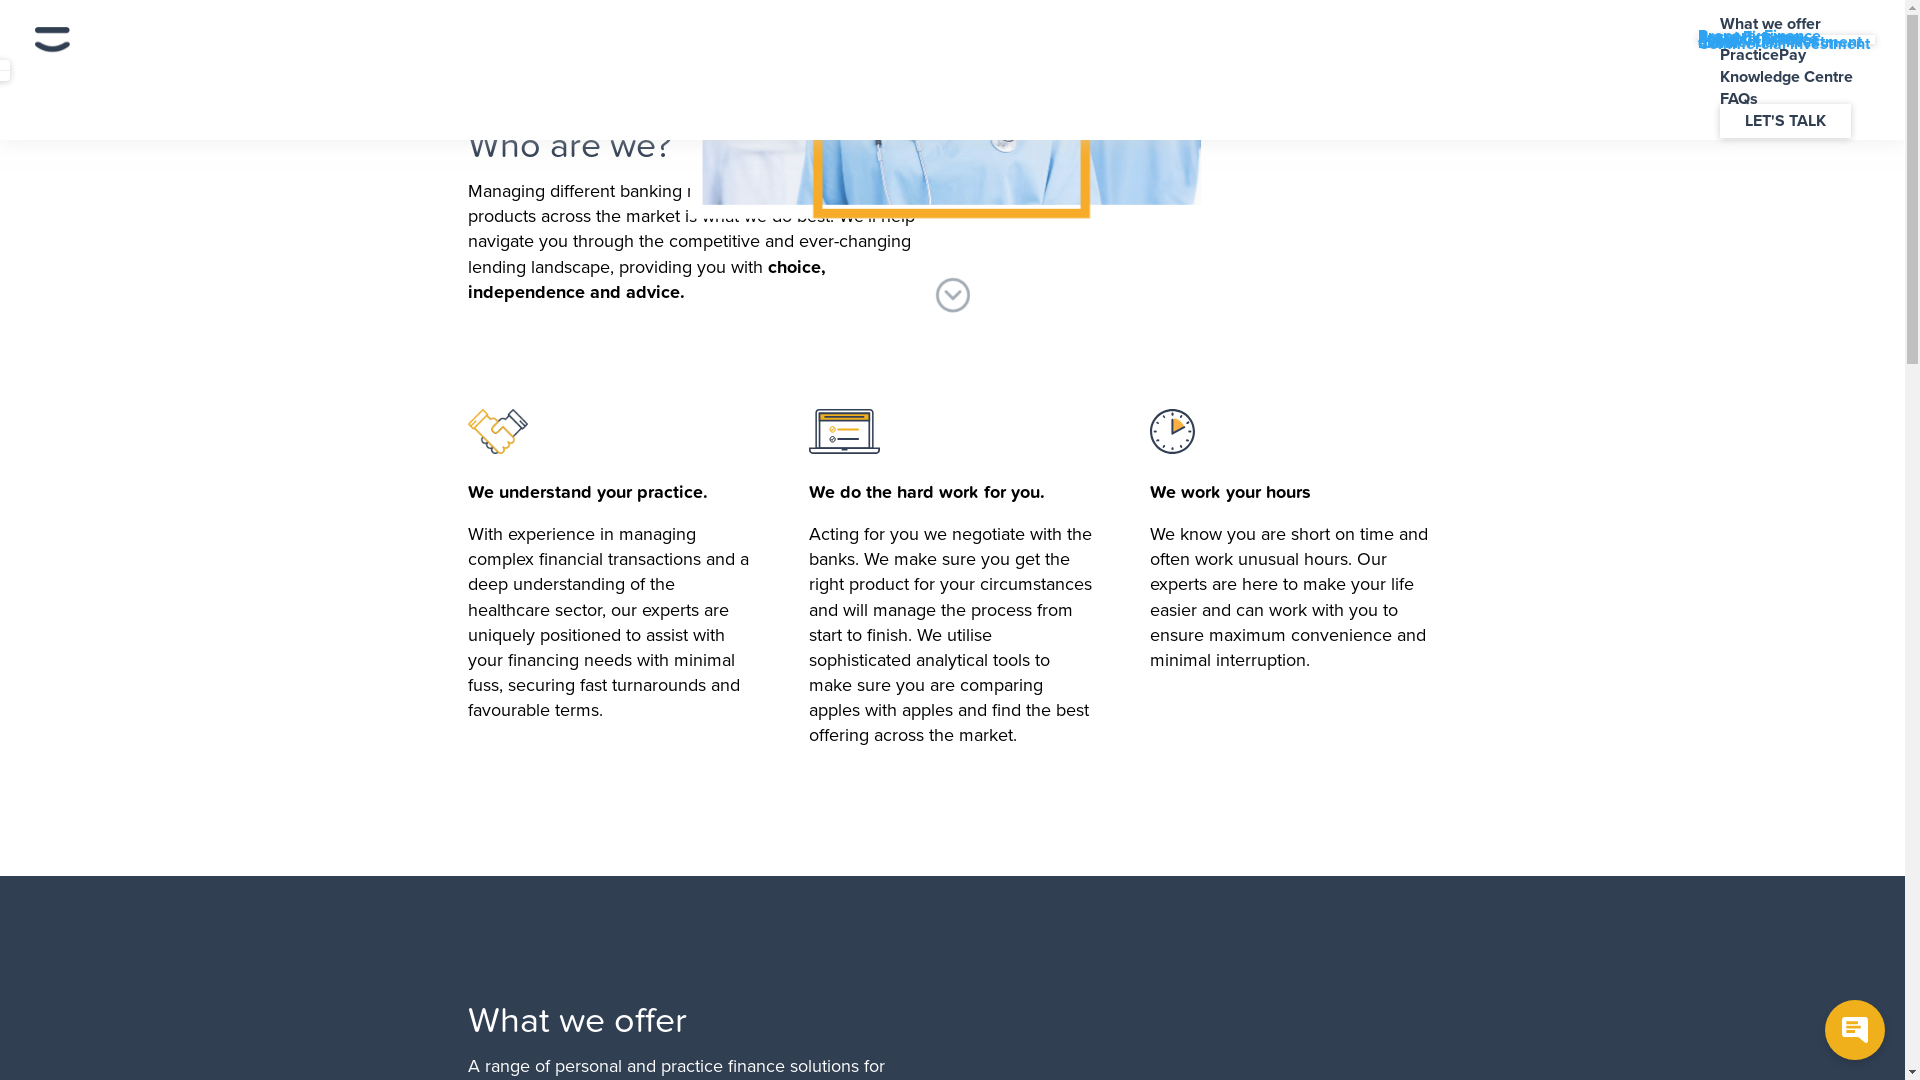  I want to click on Knowledge Centre, so click(1786, 77).